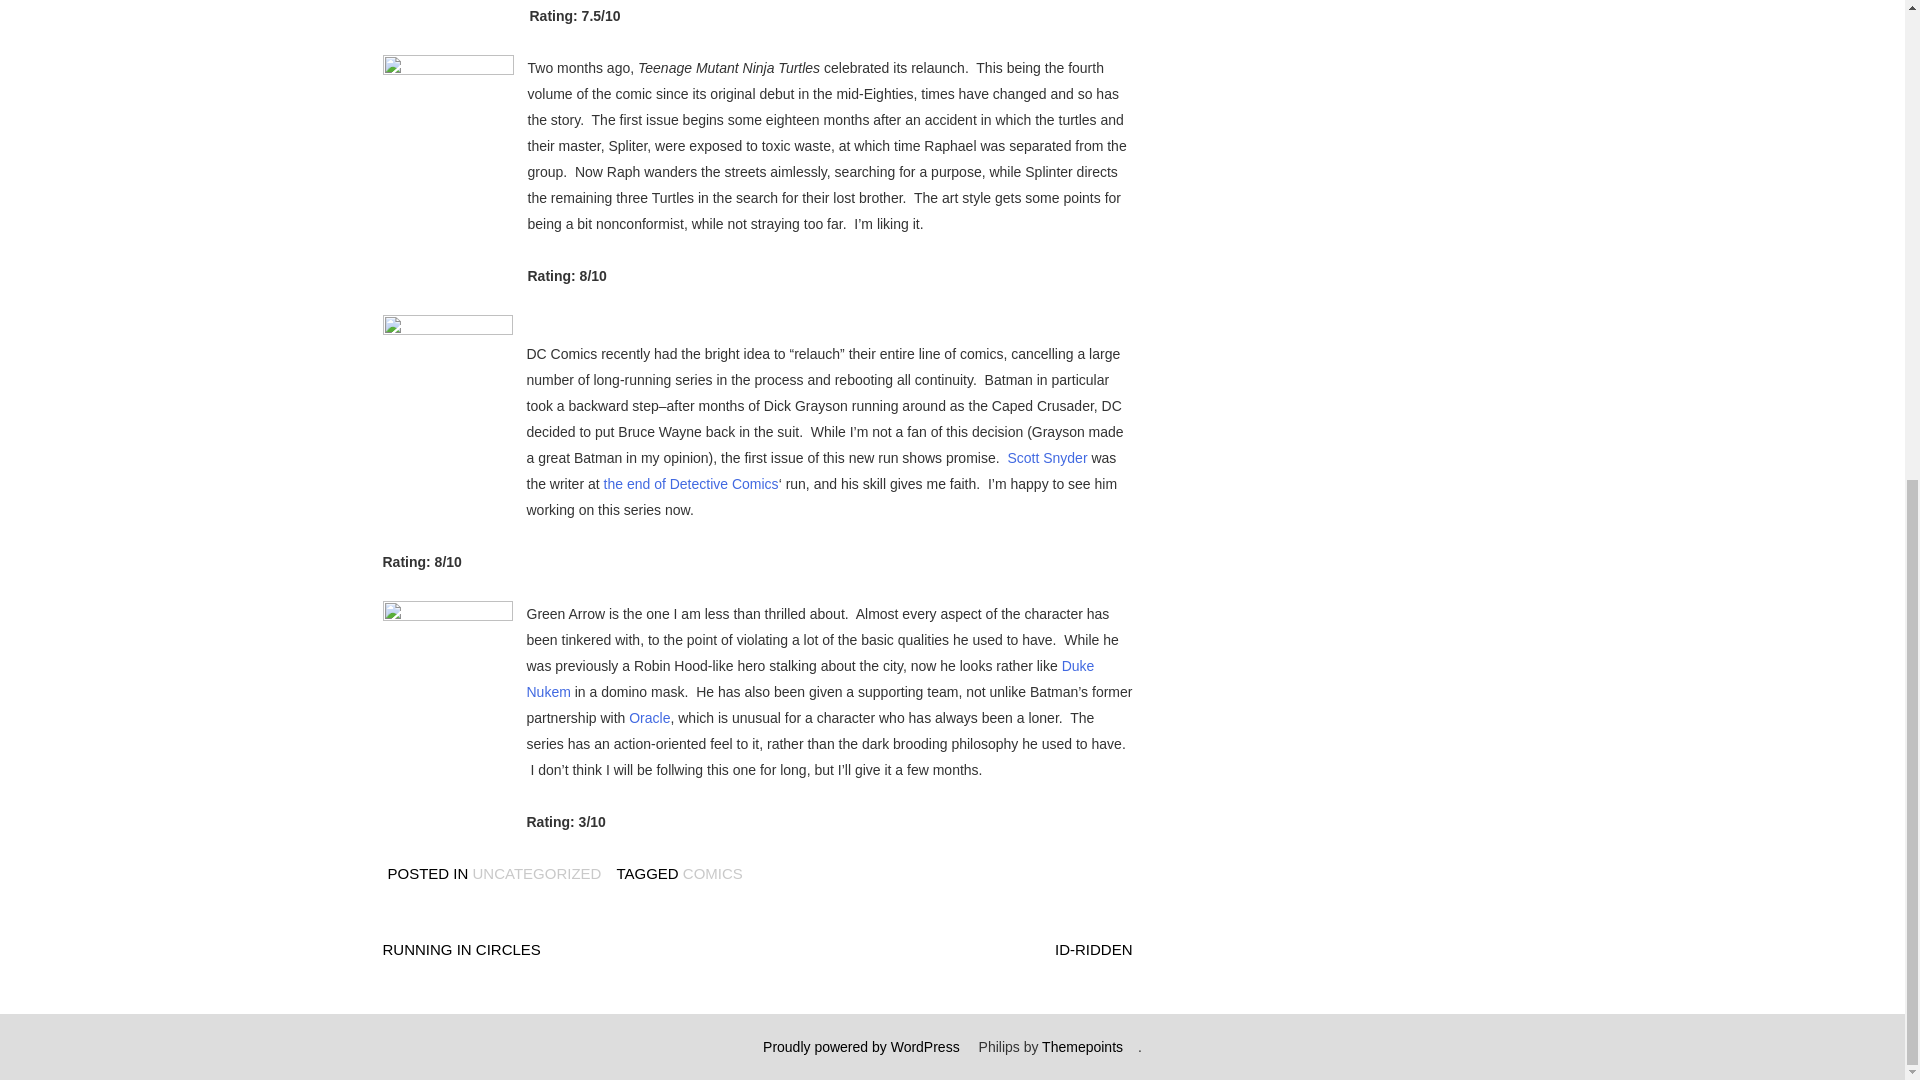  What do you see at coordinates (810, 678) in the screenshot?
I see `Duke Nukem` at bounding box center [810, 678].